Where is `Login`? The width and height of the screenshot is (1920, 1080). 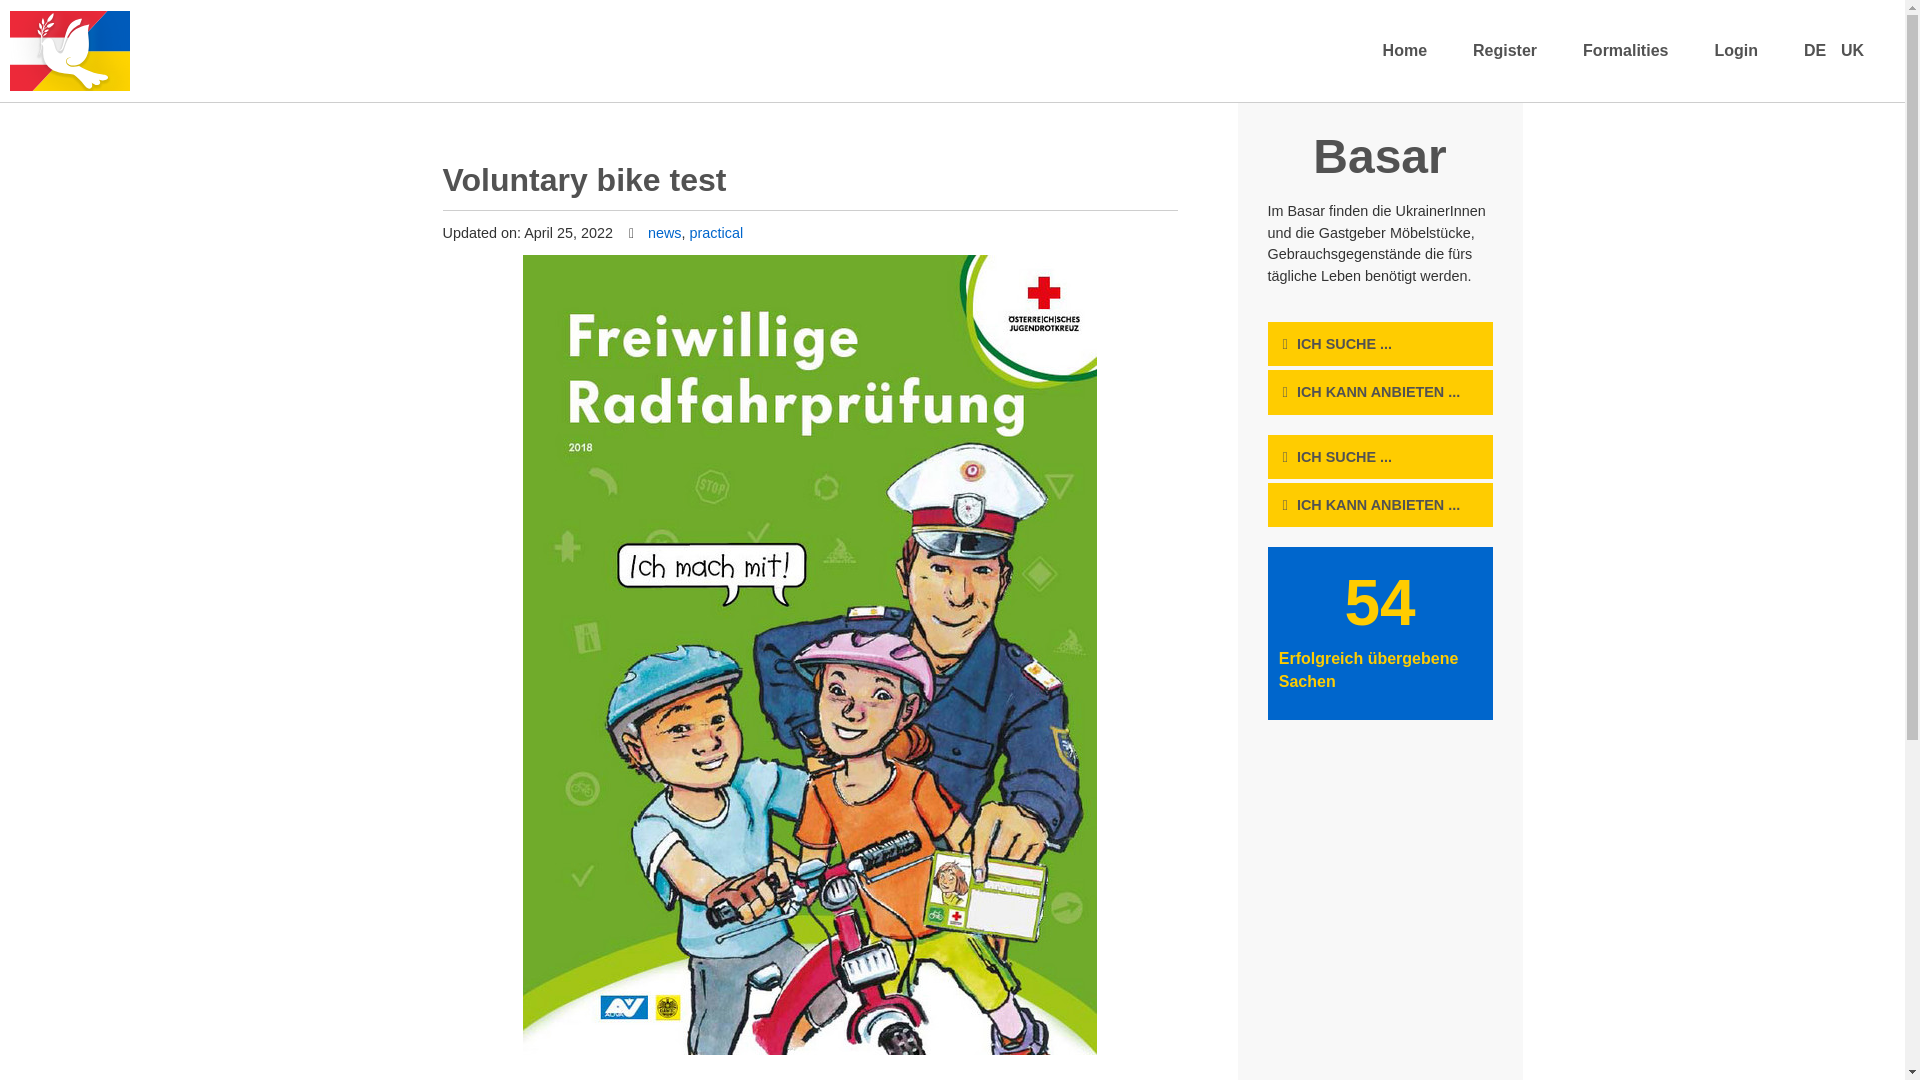 Login is located at coordinates (1735, 51).